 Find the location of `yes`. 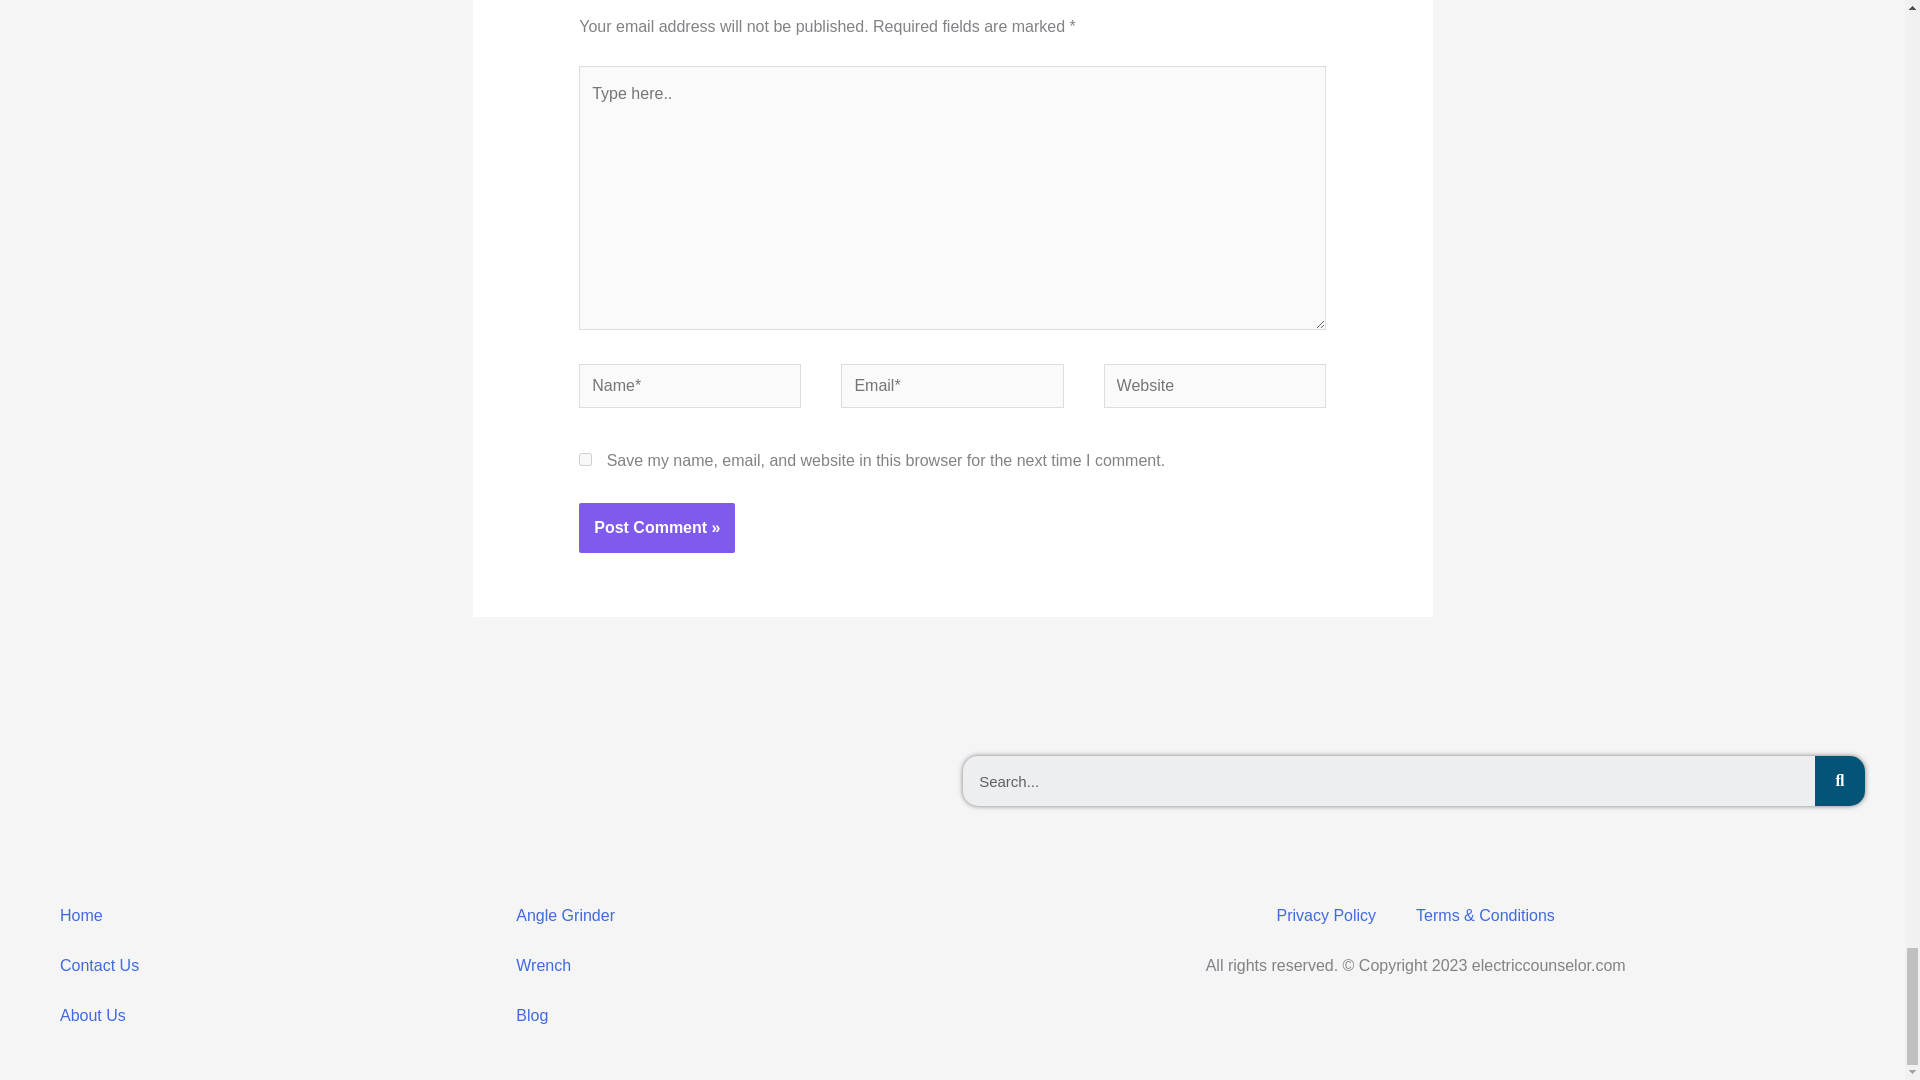

yes is located at coordinates (585, 458).